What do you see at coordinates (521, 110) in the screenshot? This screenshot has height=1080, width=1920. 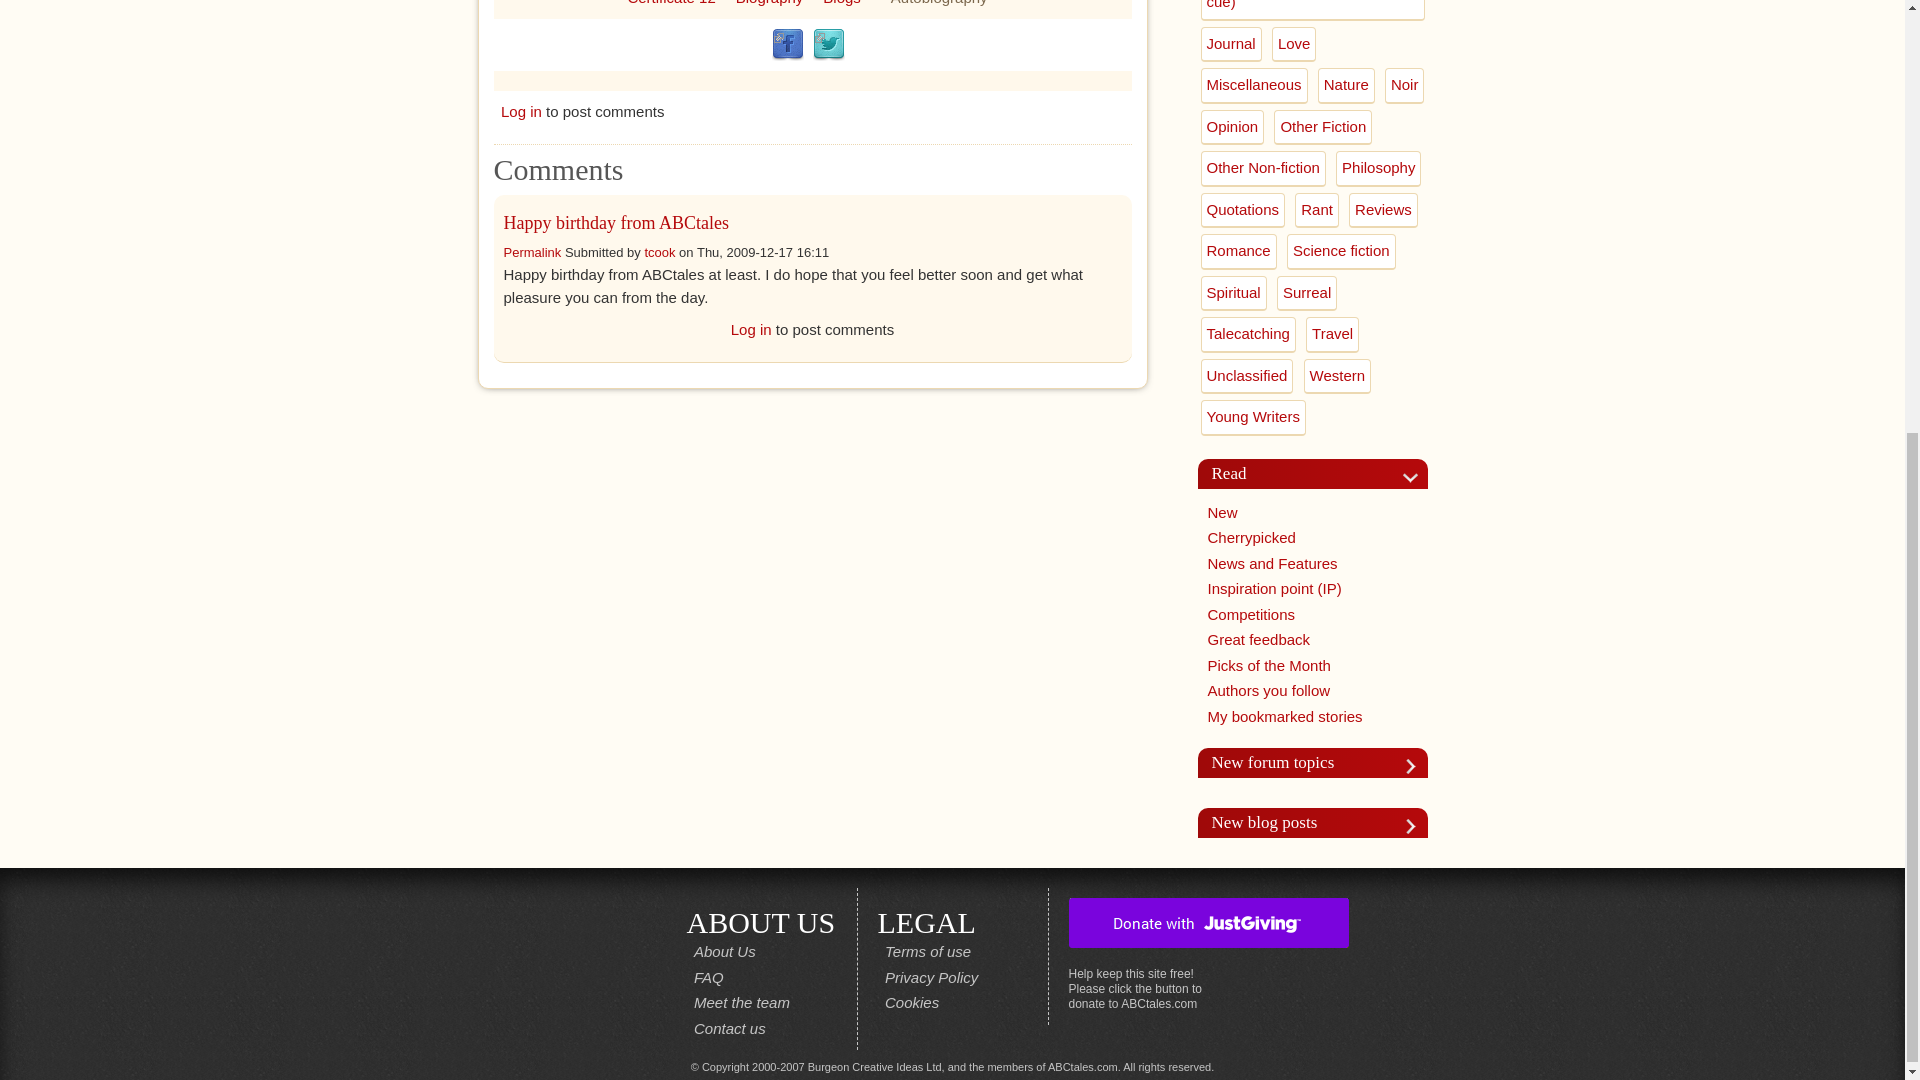 I see `Log in` at bounding box center [521, 110].